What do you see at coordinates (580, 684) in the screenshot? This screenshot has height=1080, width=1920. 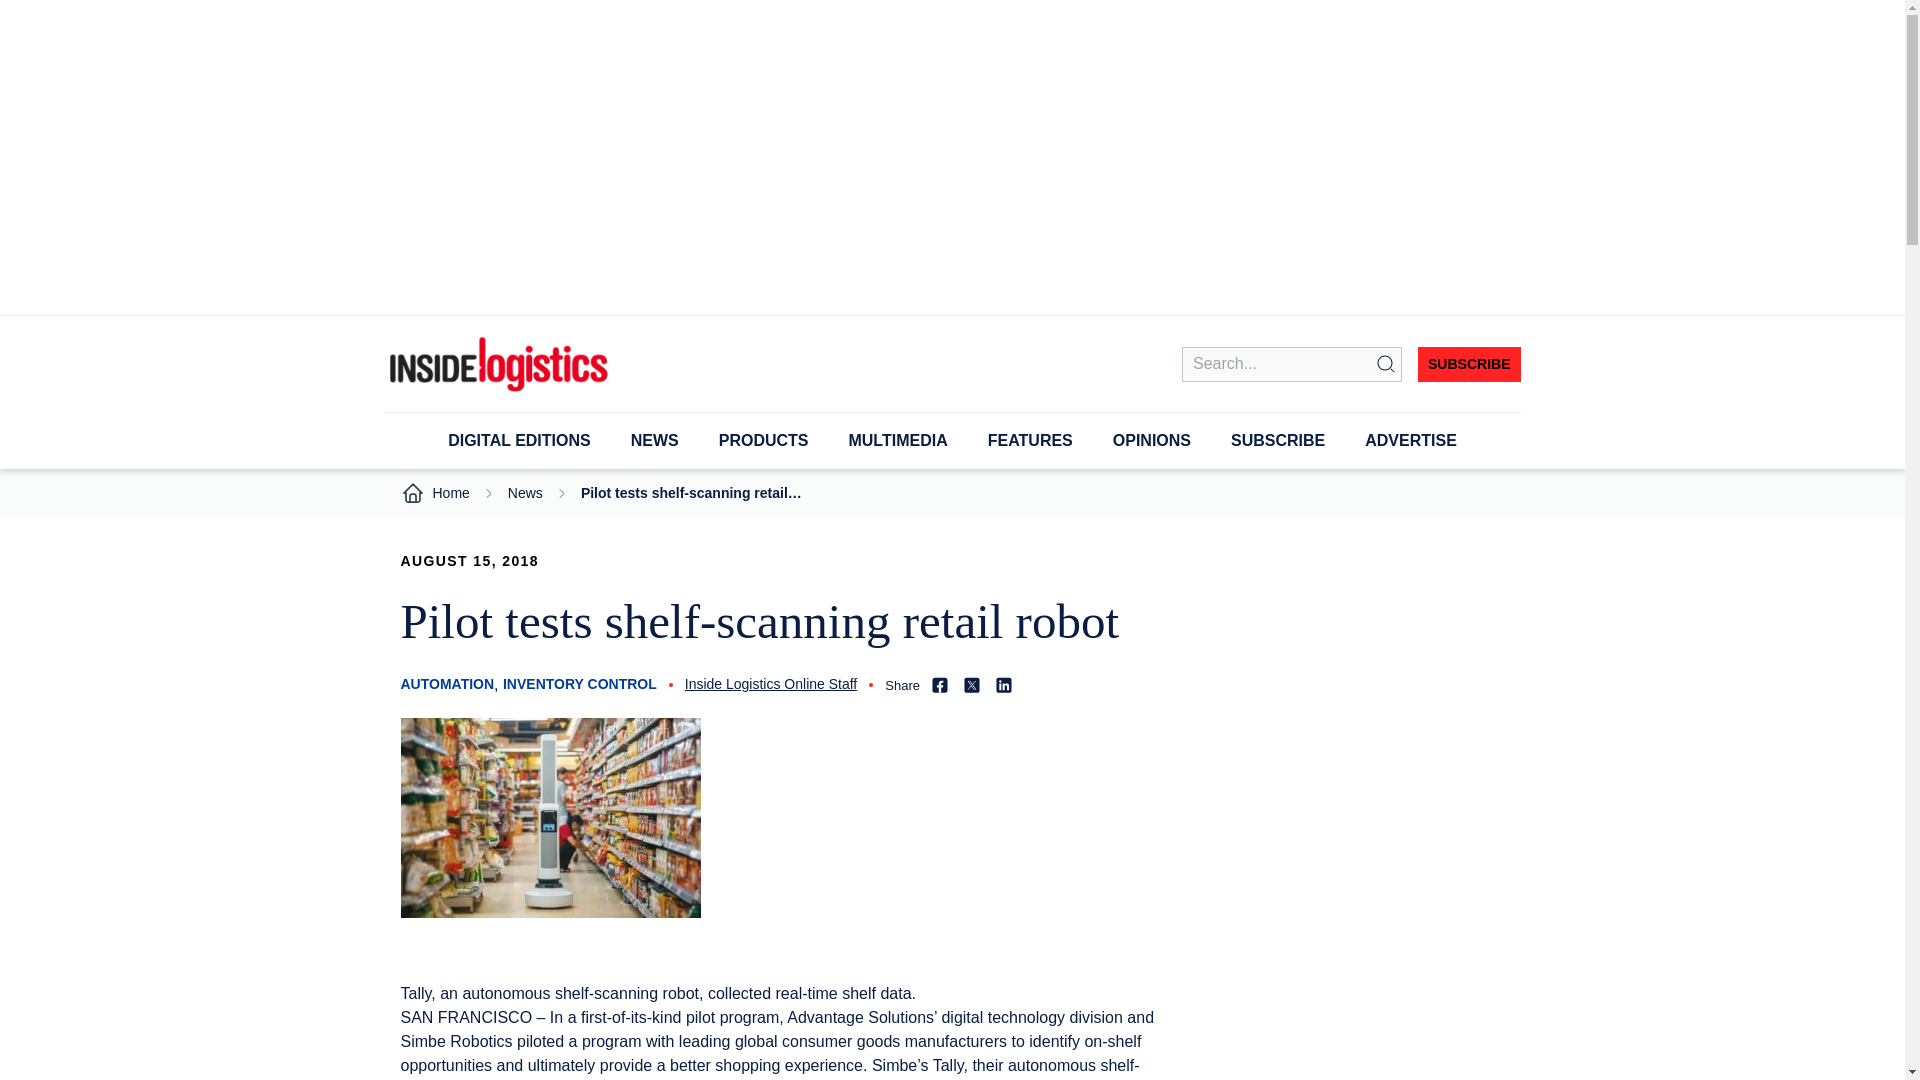 I see `INVENTORY CONTROL` at bounding box center [580, 684].